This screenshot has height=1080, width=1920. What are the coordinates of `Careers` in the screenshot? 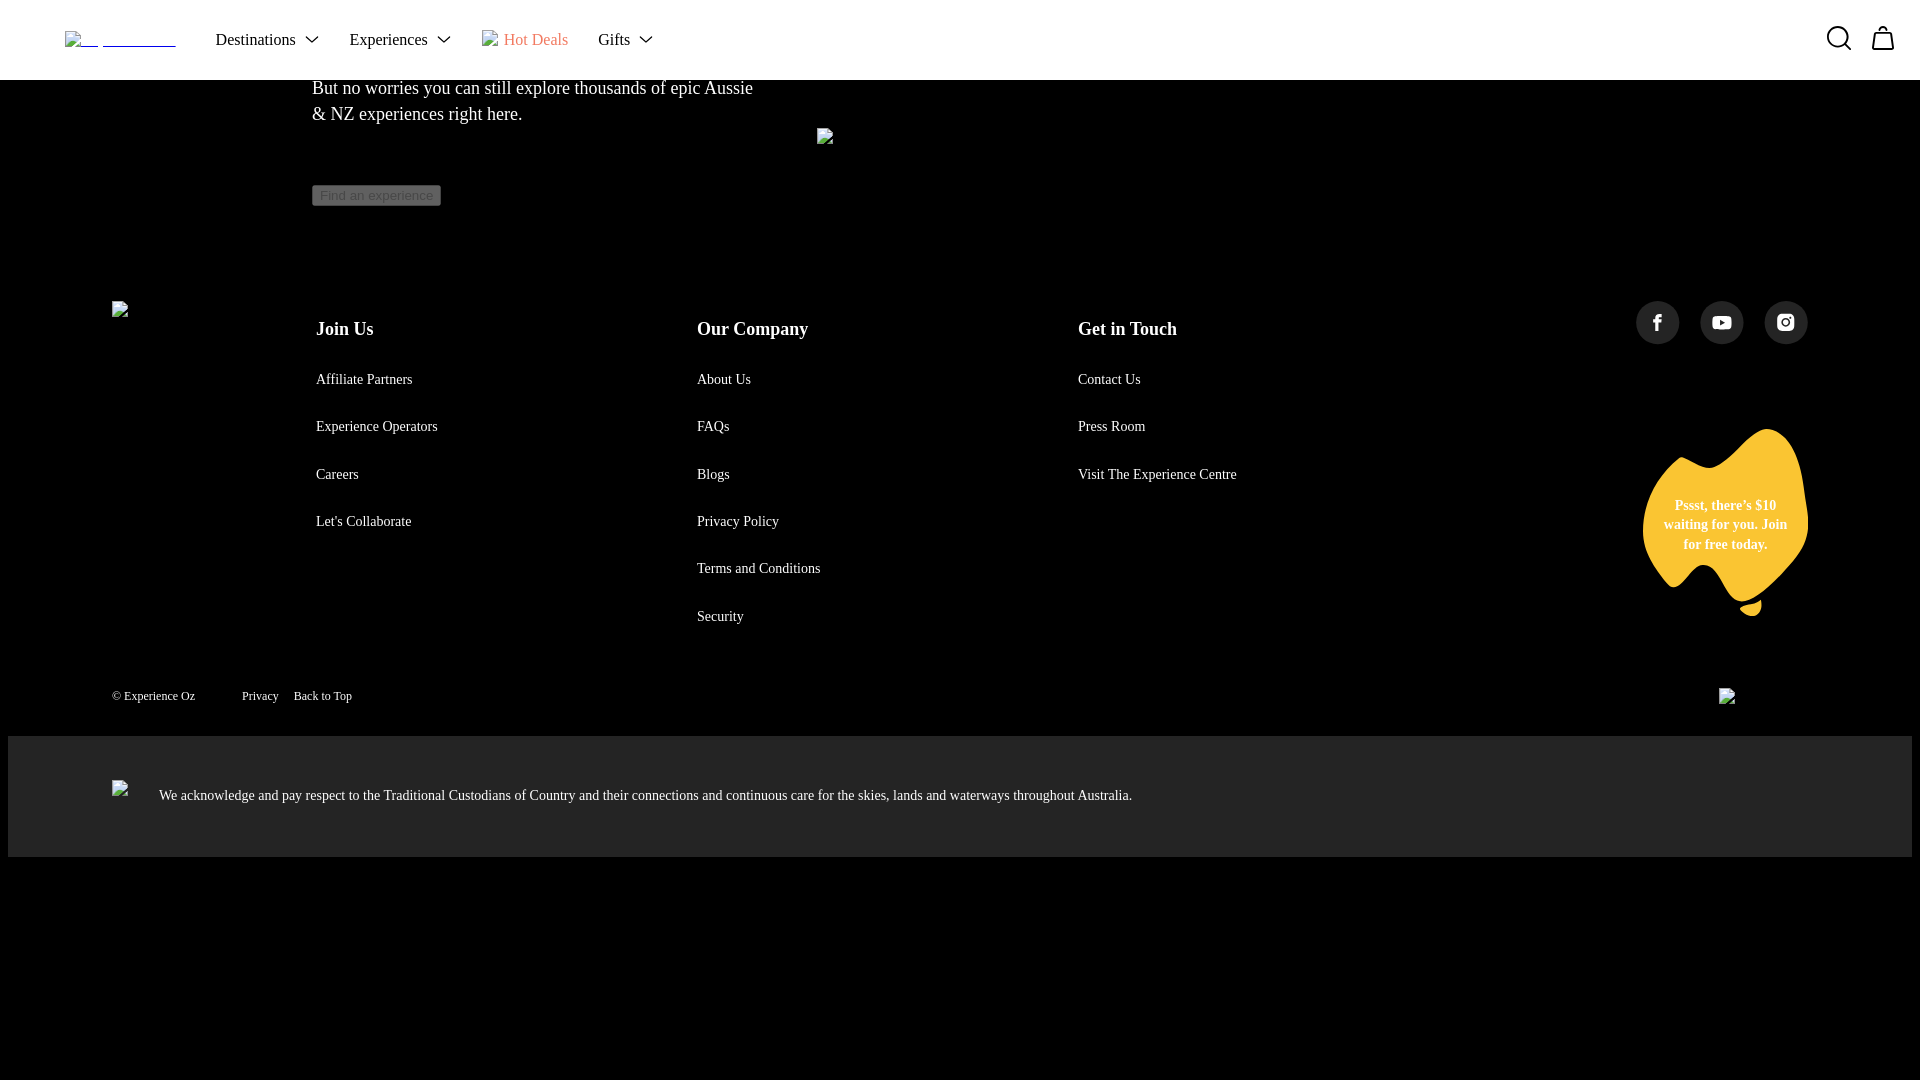 It's located at (338, 474).